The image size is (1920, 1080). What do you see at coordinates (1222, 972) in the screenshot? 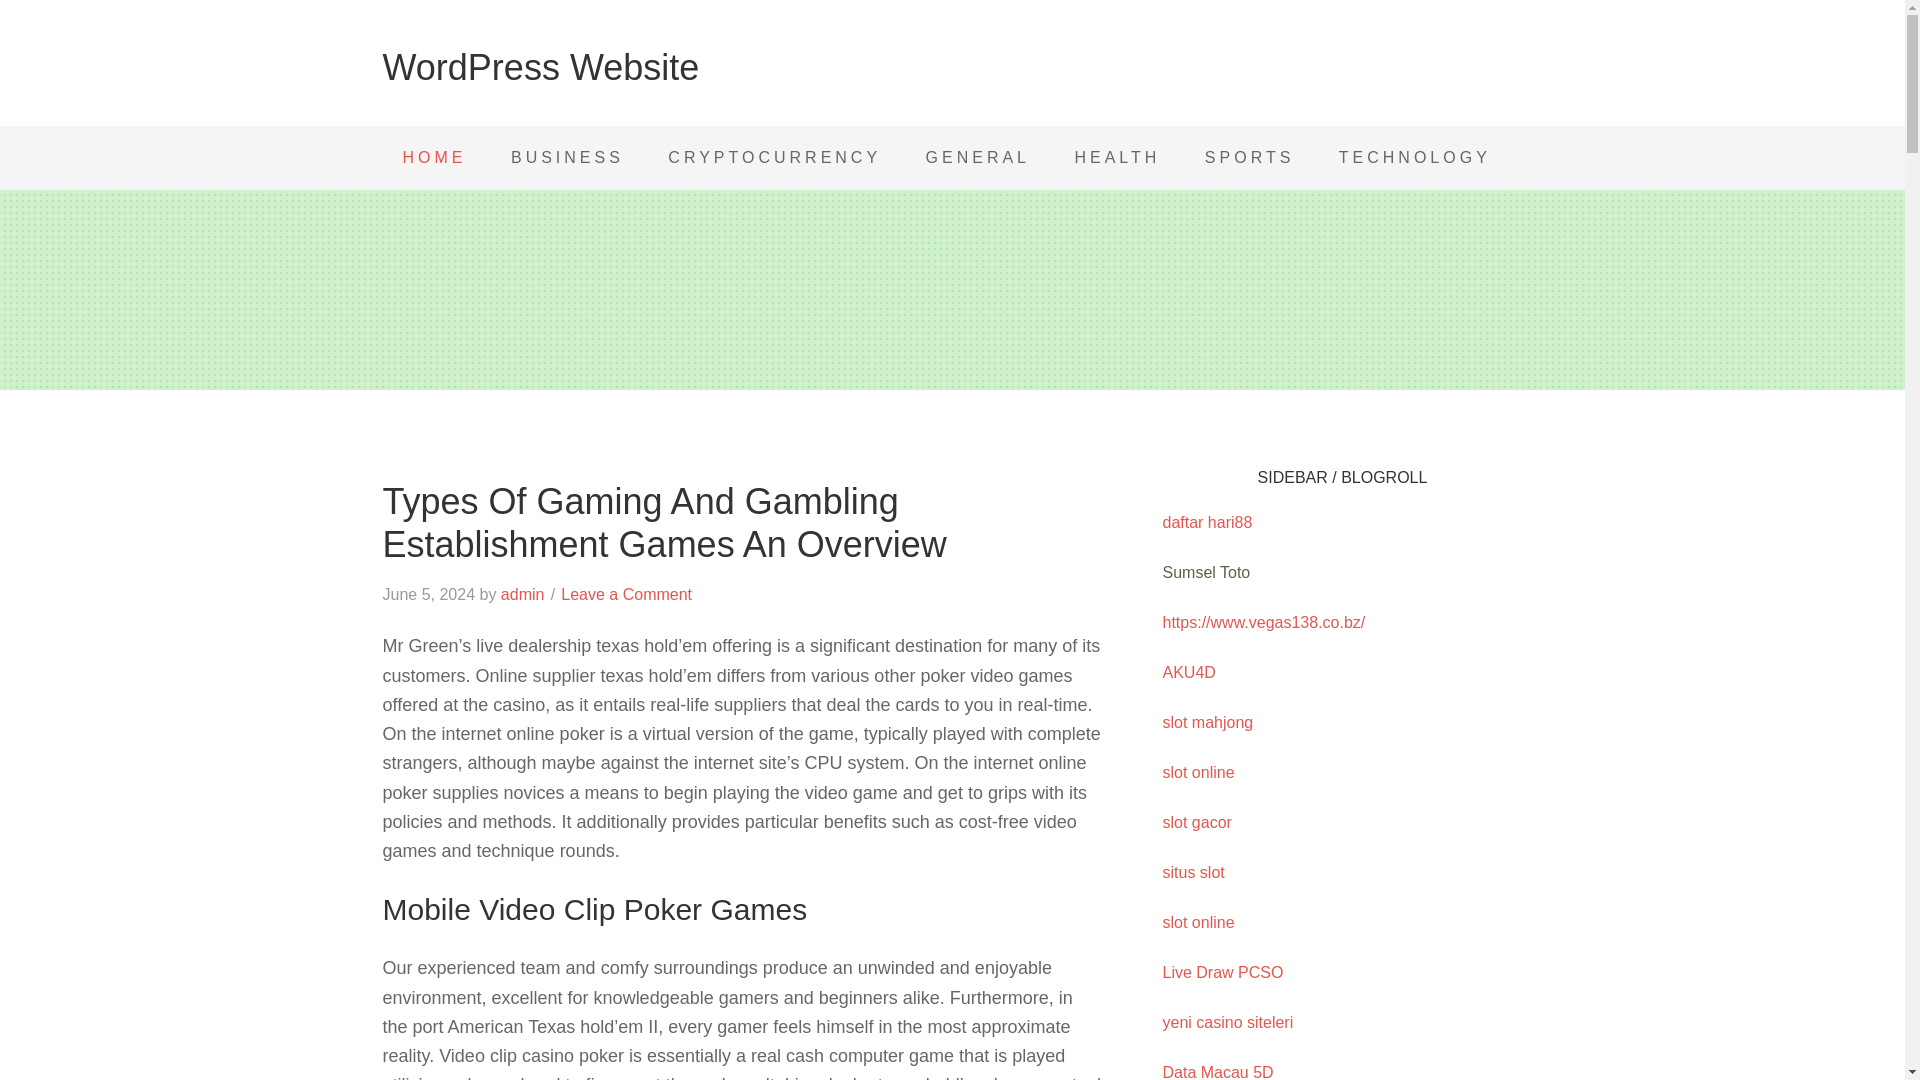
I see `Live Draw PCSO` at bounding box center [1222, 972].